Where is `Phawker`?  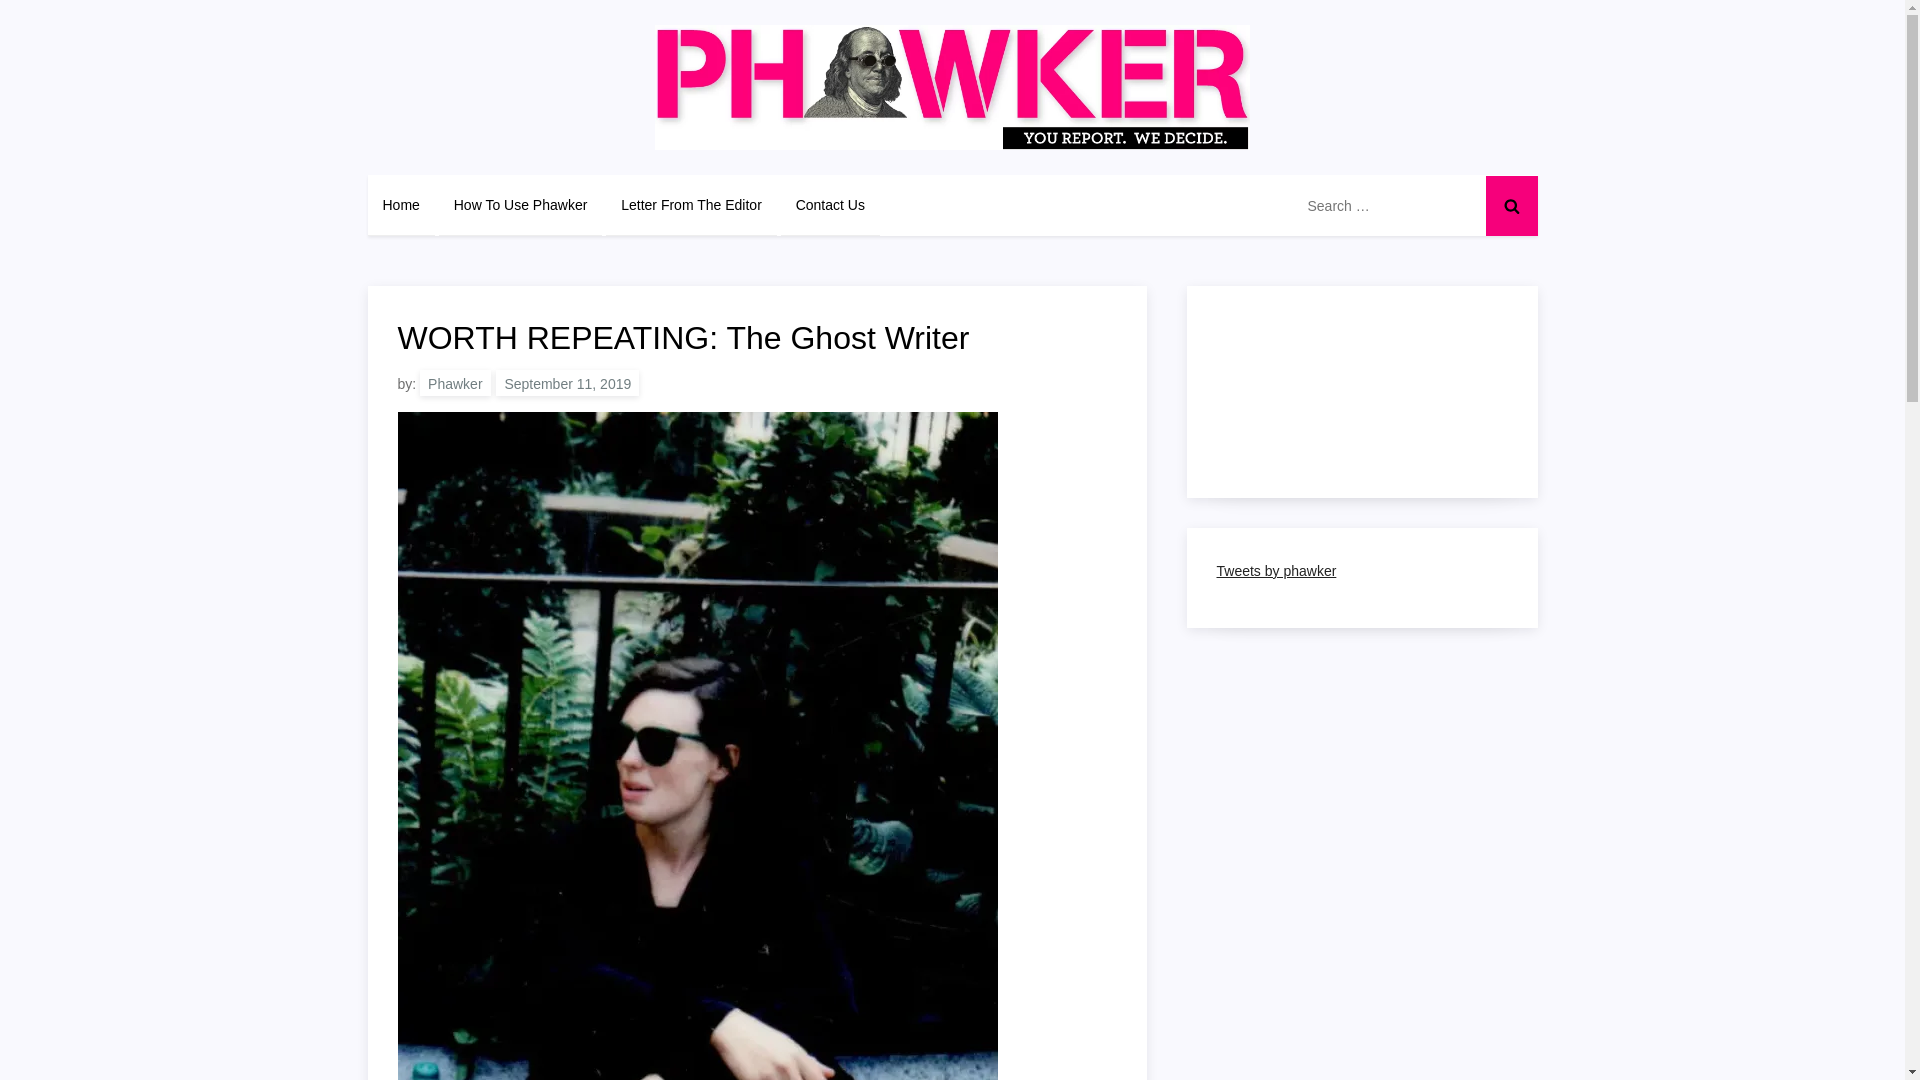
Phawker is located at coordinates (454, 383).